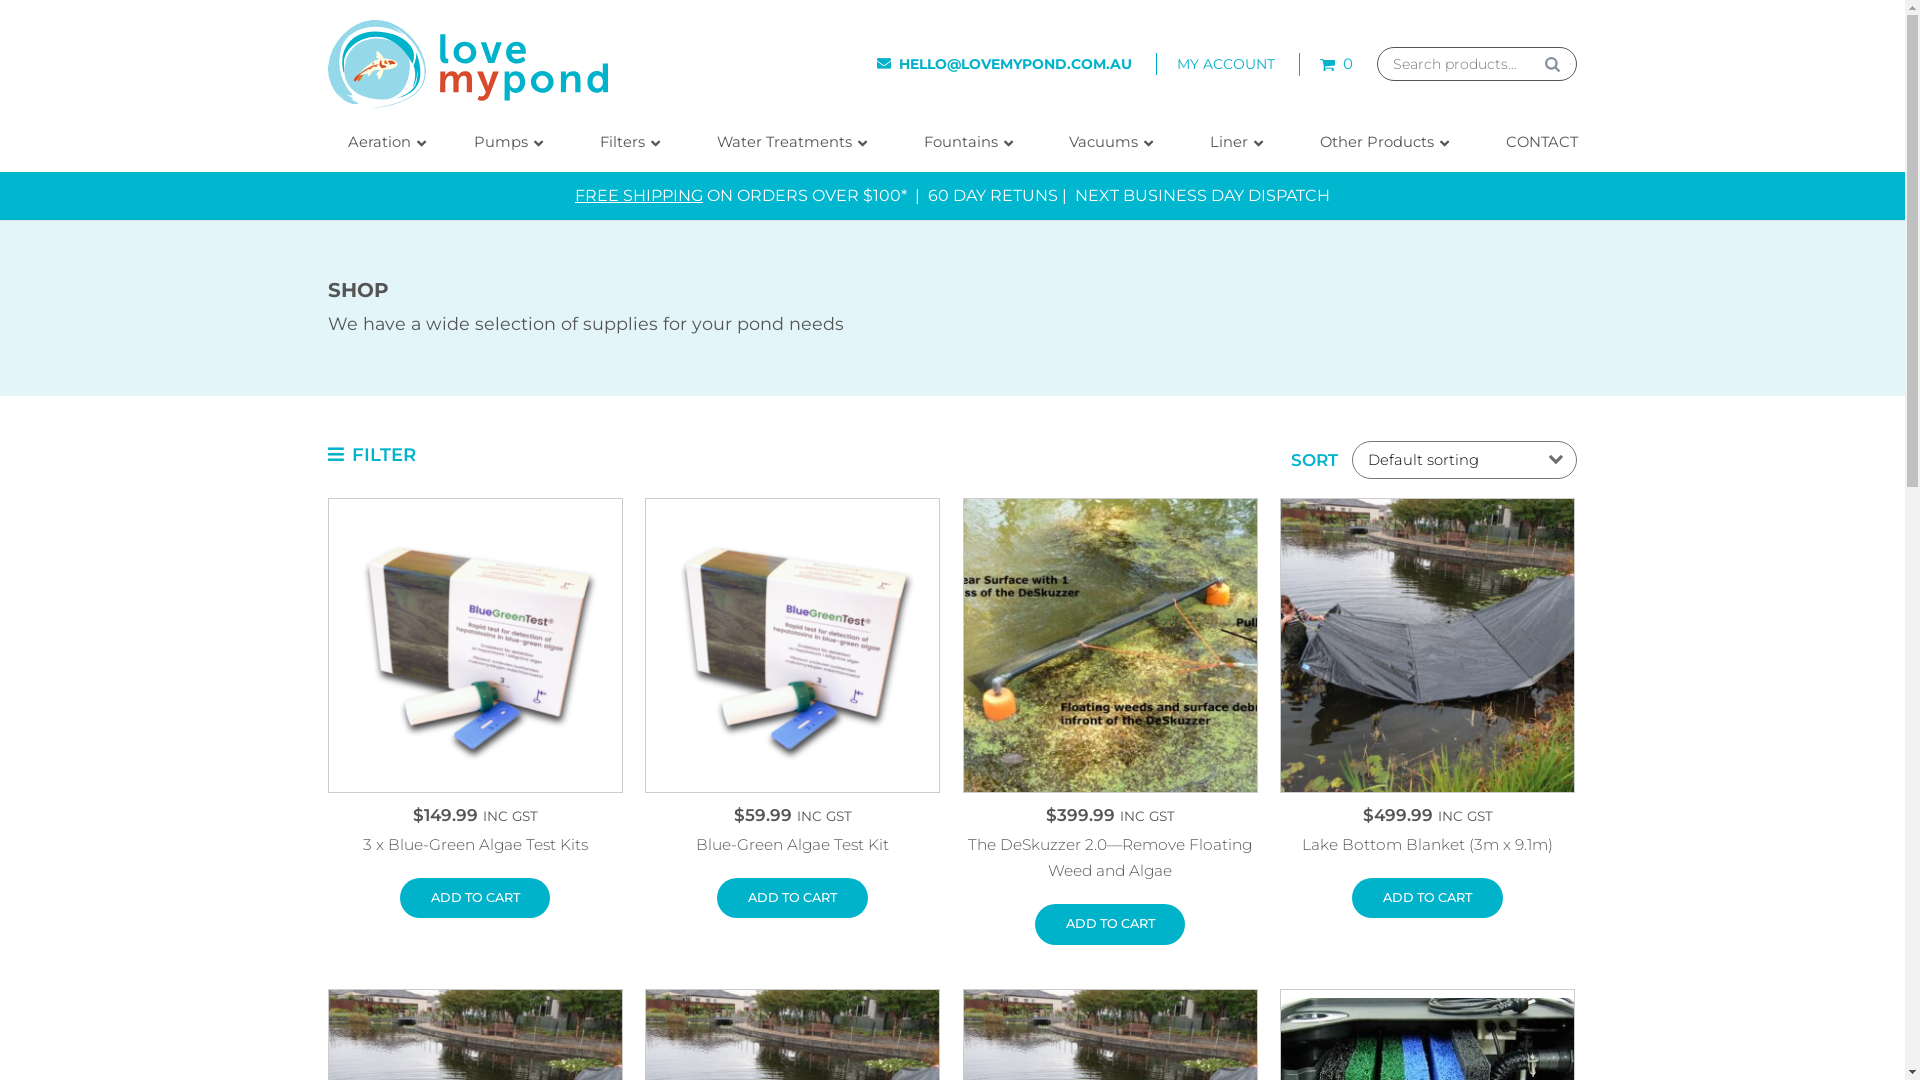 This screenshot has height=1080, width=1920. I want to click on ADD TO CART, so click(1427, 898).